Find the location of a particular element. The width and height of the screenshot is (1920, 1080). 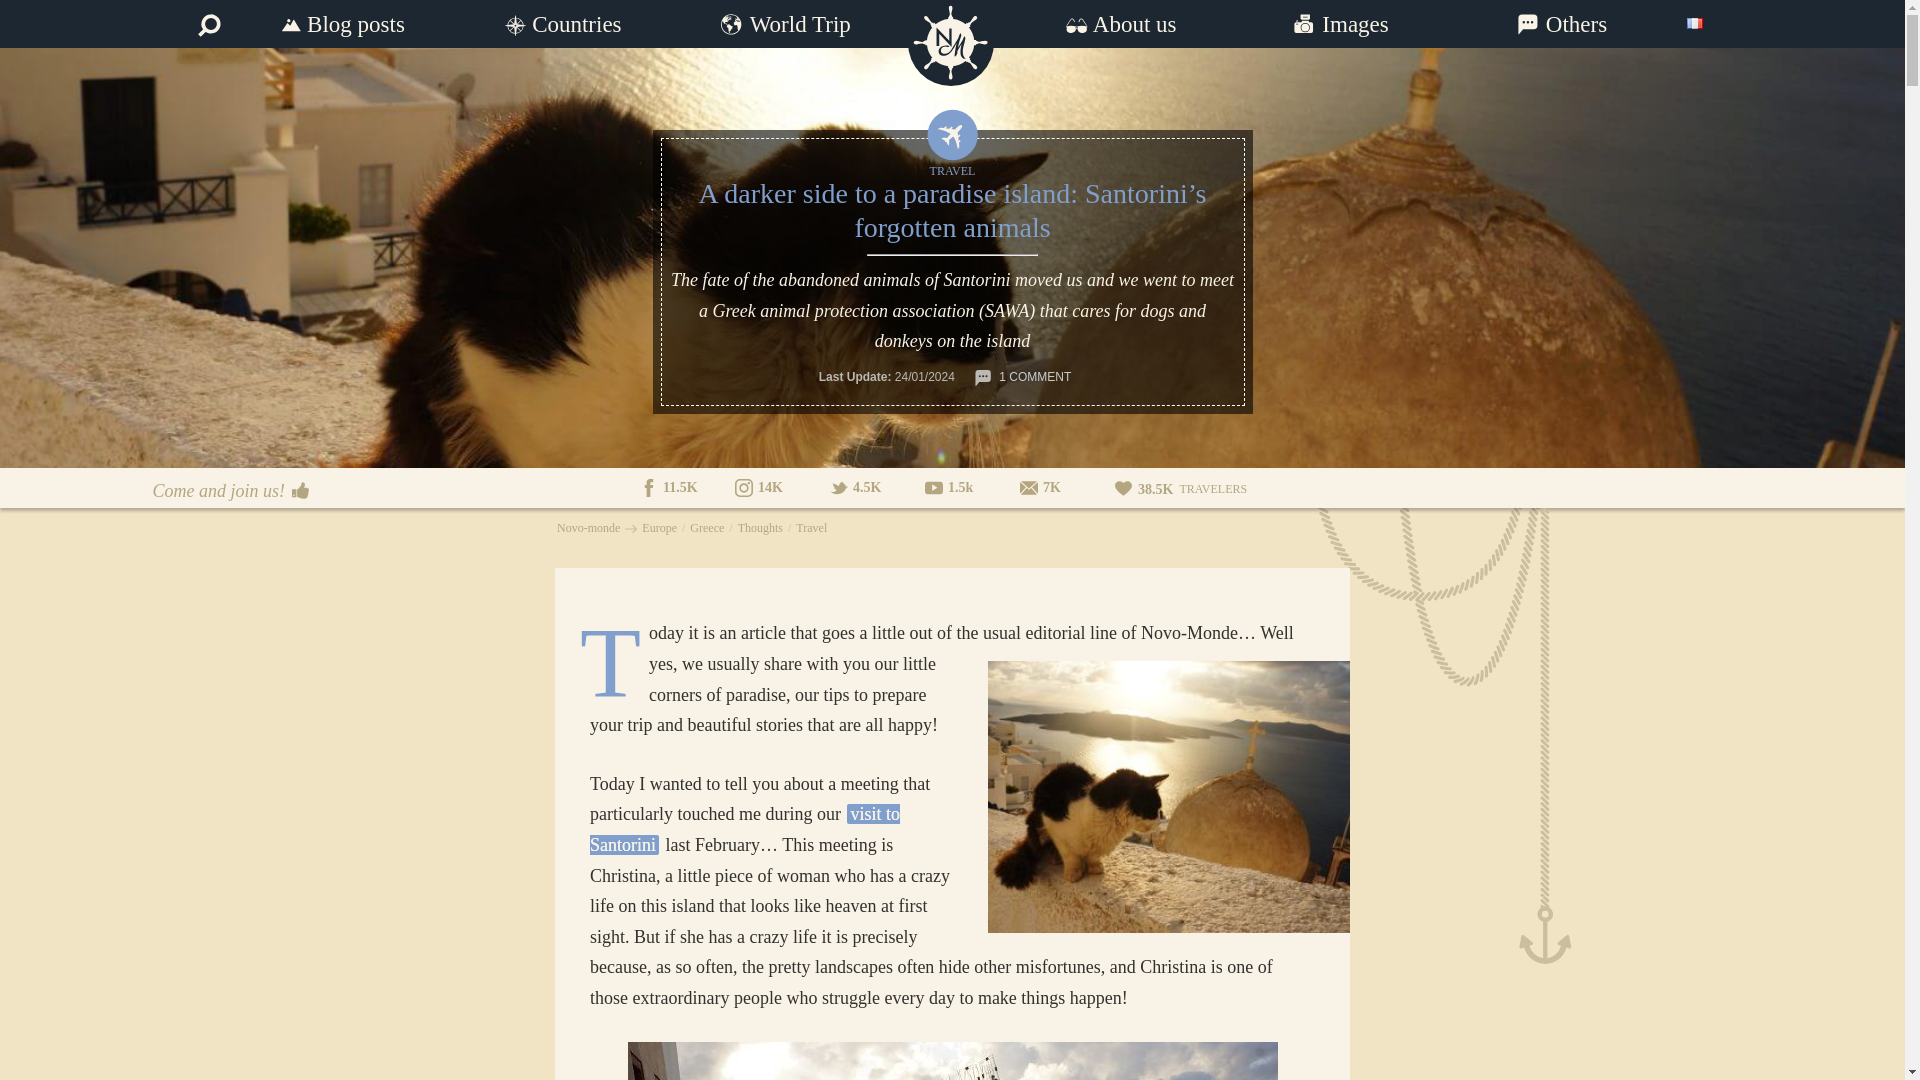

Blog posts is located at coordinates (340, 24).